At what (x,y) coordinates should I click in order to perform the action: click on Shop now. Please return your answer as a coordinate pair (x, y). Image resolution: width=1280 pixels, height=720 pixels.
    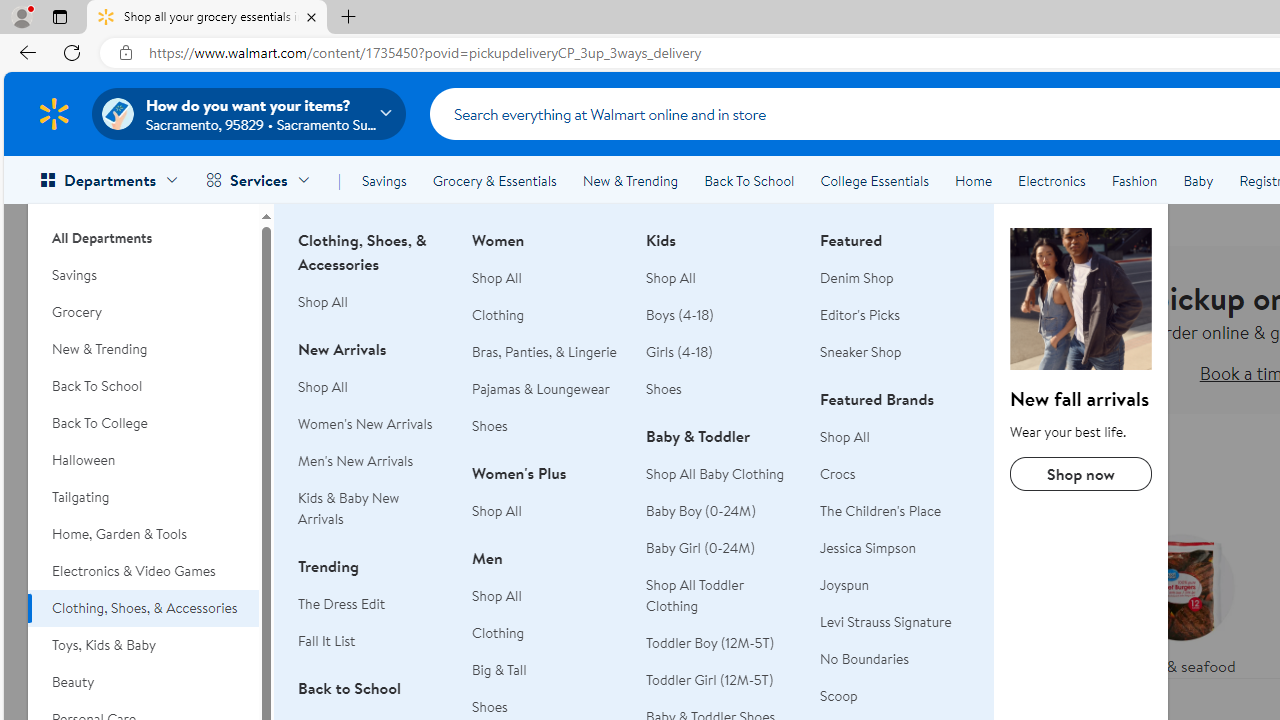
    Looking at the image, I should click on (1080, 474).